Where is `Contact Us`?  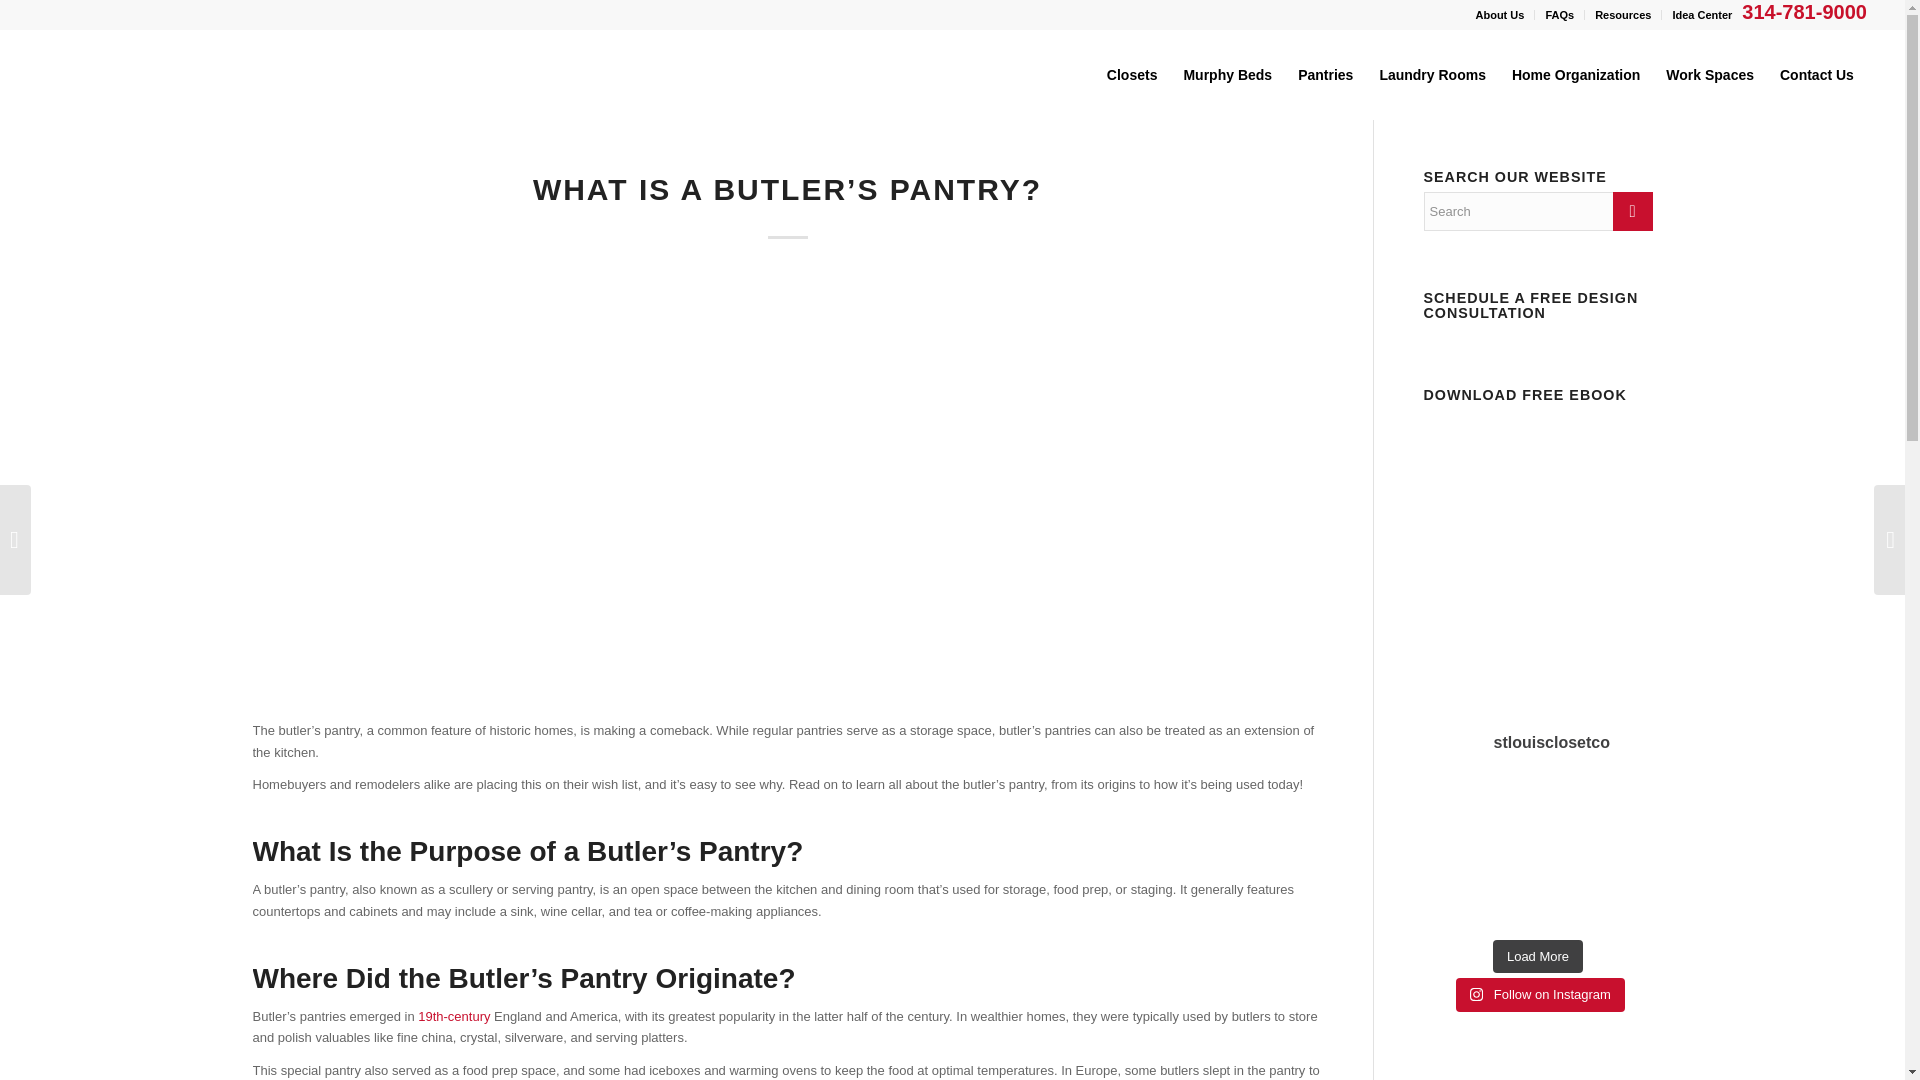
Contact Us is located at coordinates (1816, 74).